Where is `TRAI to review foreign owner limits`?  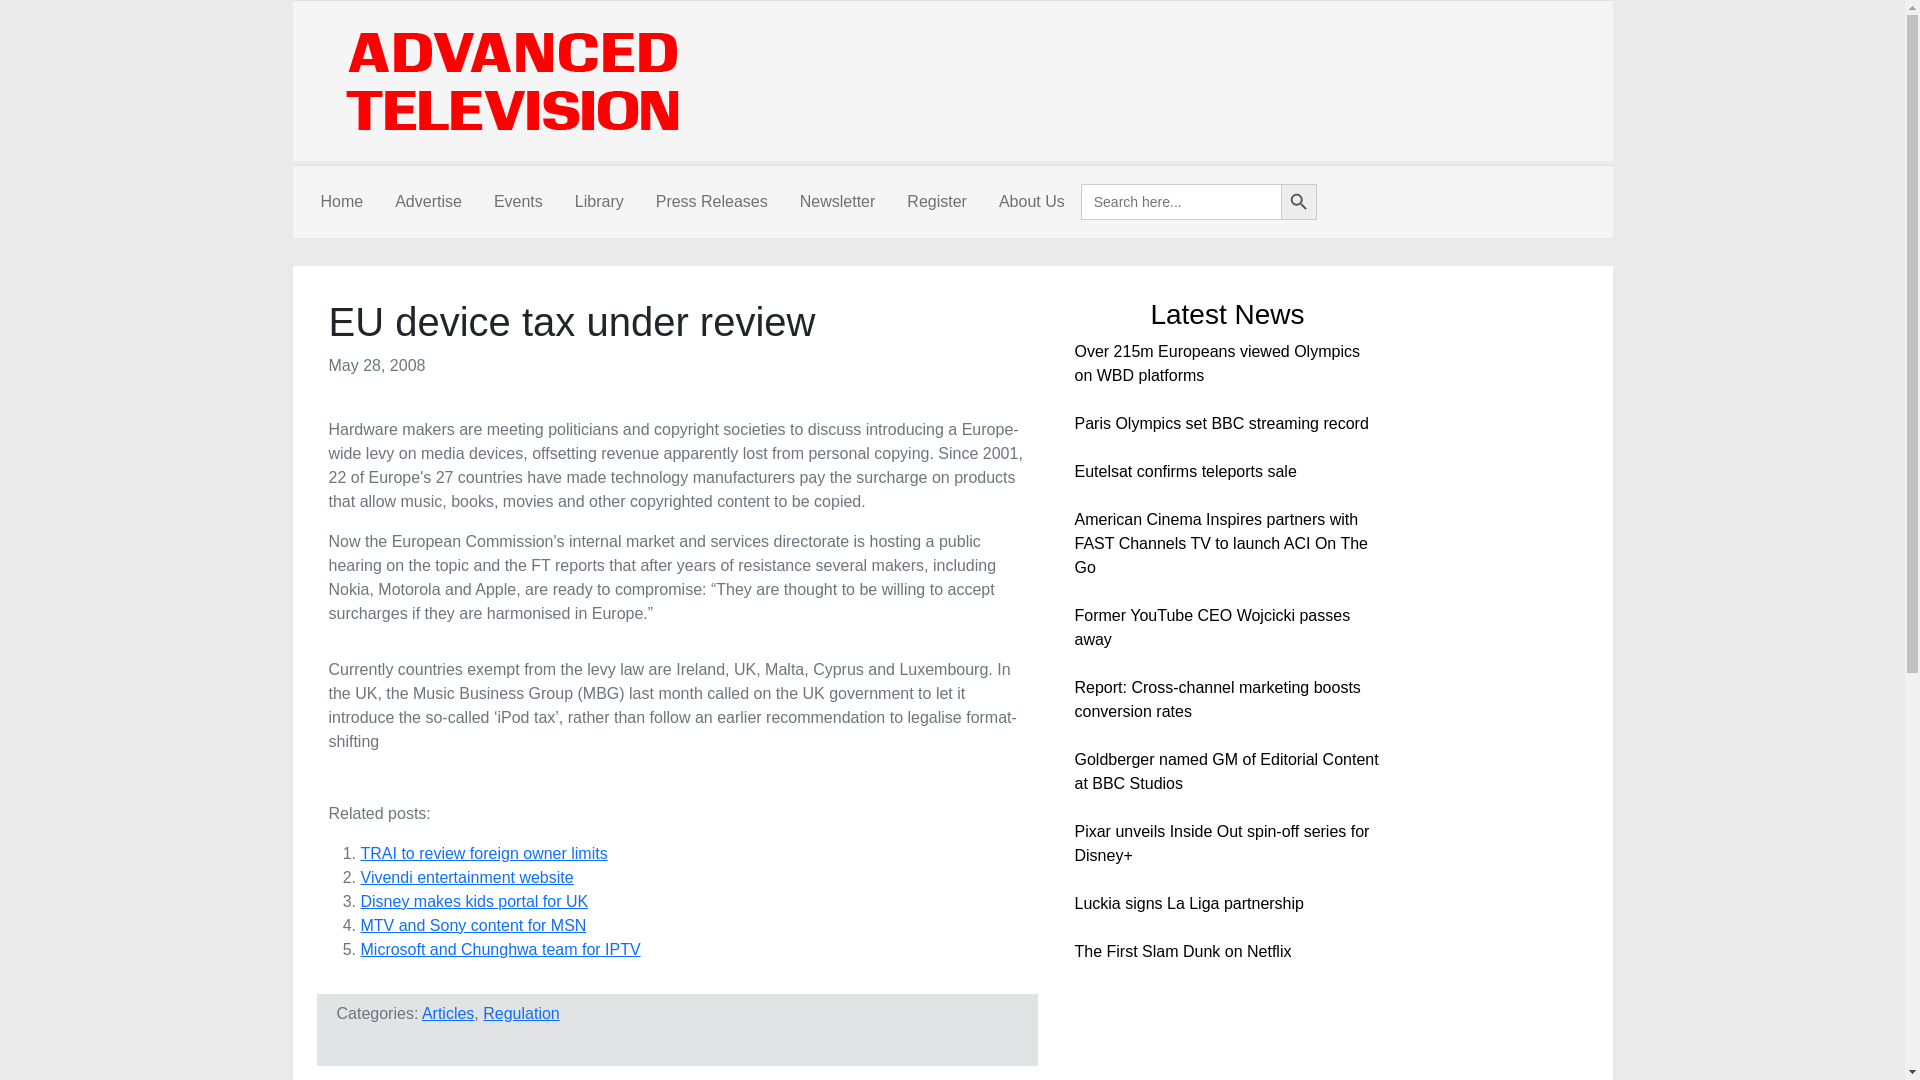
TRAI to review foreign owner limits is located at coordinates (483, 852).